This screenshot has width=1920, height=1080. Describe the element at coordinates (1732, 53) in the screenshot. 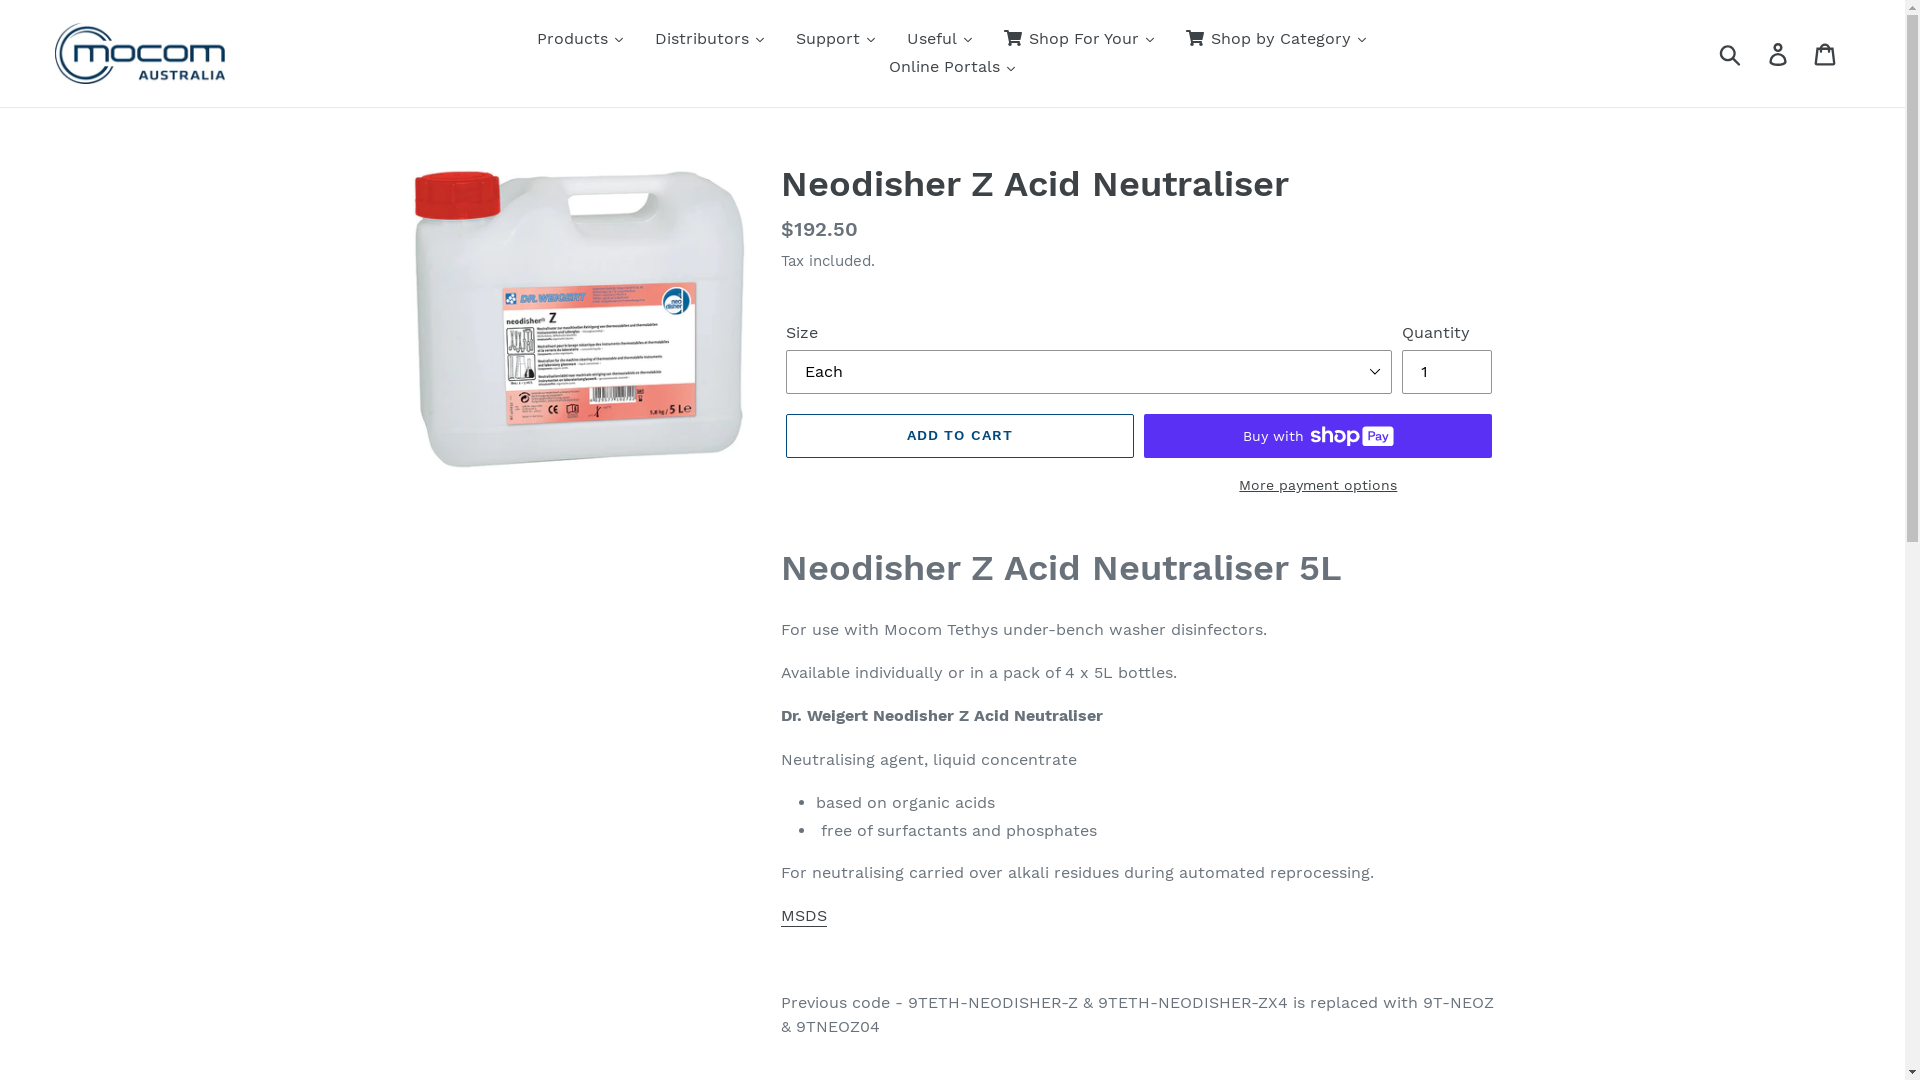

I see `Submit` at that location.